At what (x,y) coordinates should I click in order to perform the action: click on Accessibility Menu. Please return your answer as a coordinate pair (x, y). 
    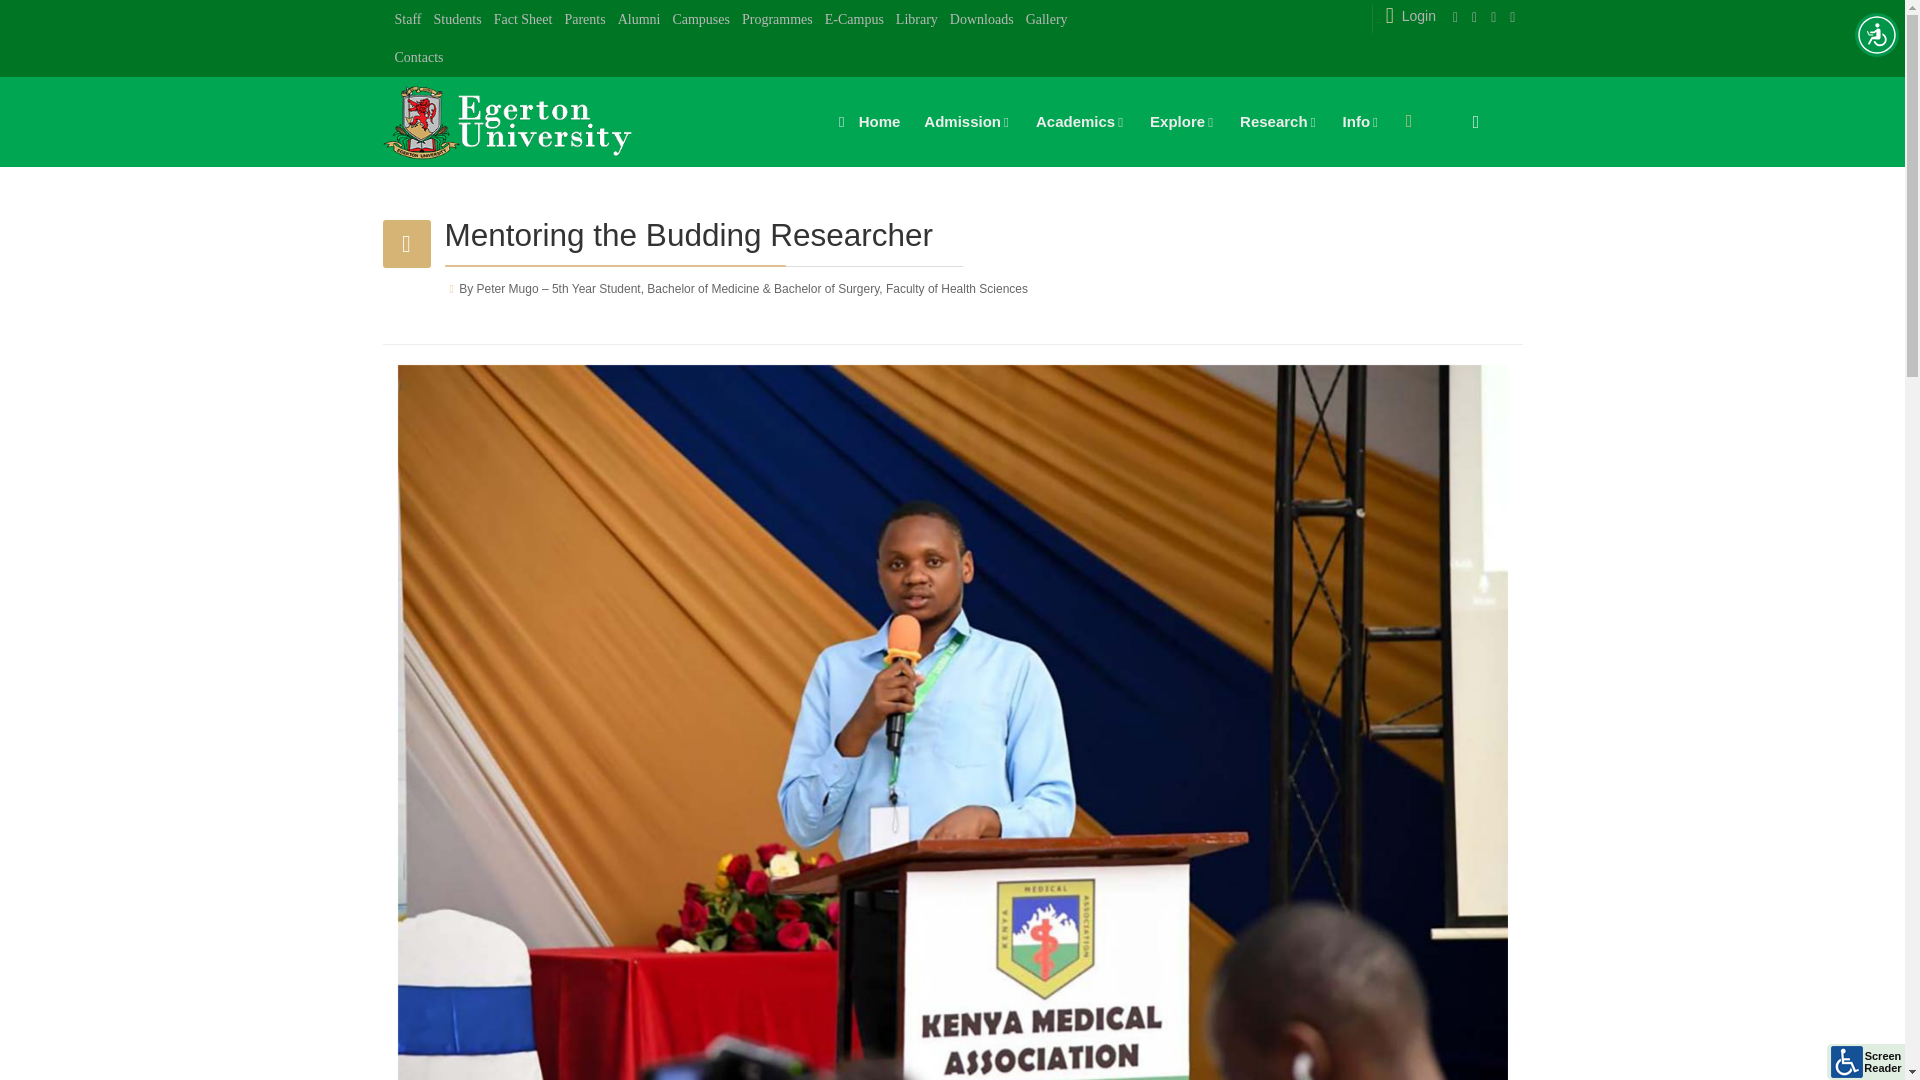
    Looking at the image, I should click on (1876, 34).